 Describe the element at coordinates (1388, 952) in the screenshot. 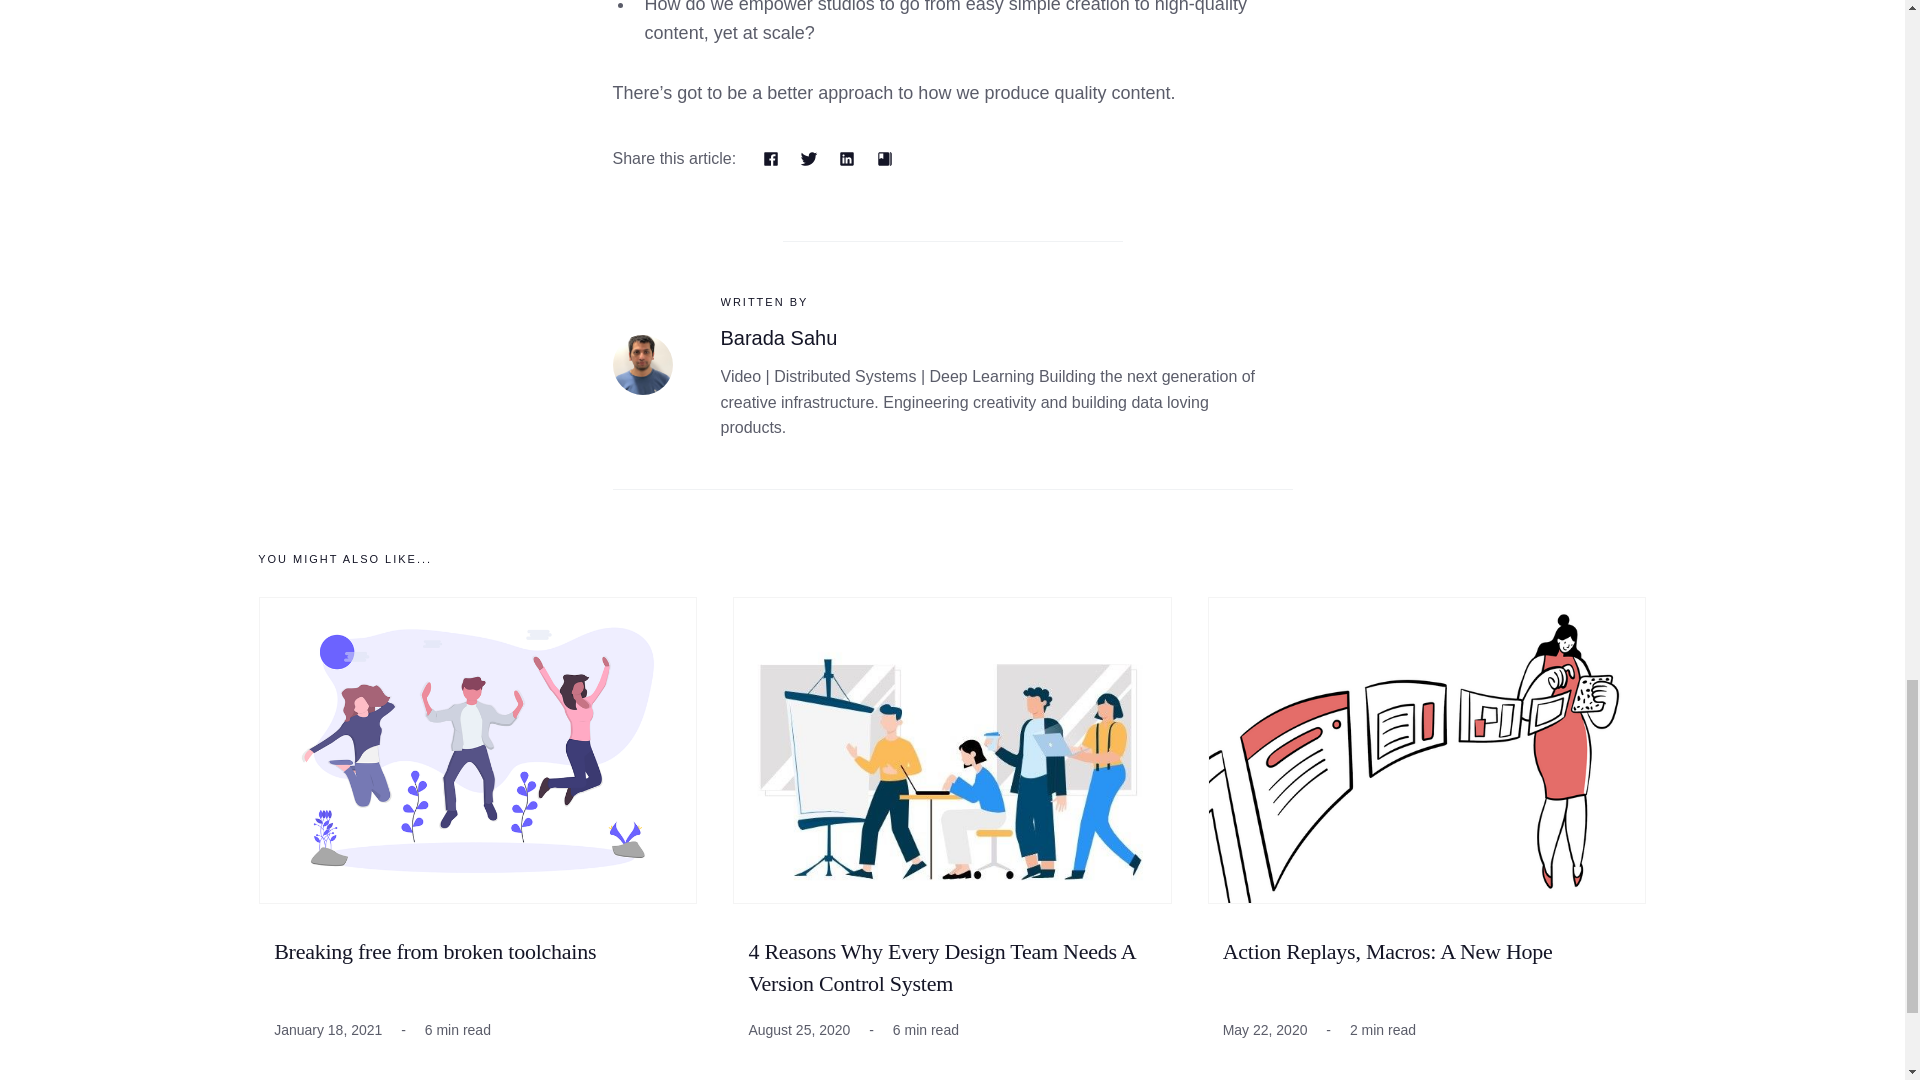

I see `Action Replays, Macros: A New Hope` at that location.